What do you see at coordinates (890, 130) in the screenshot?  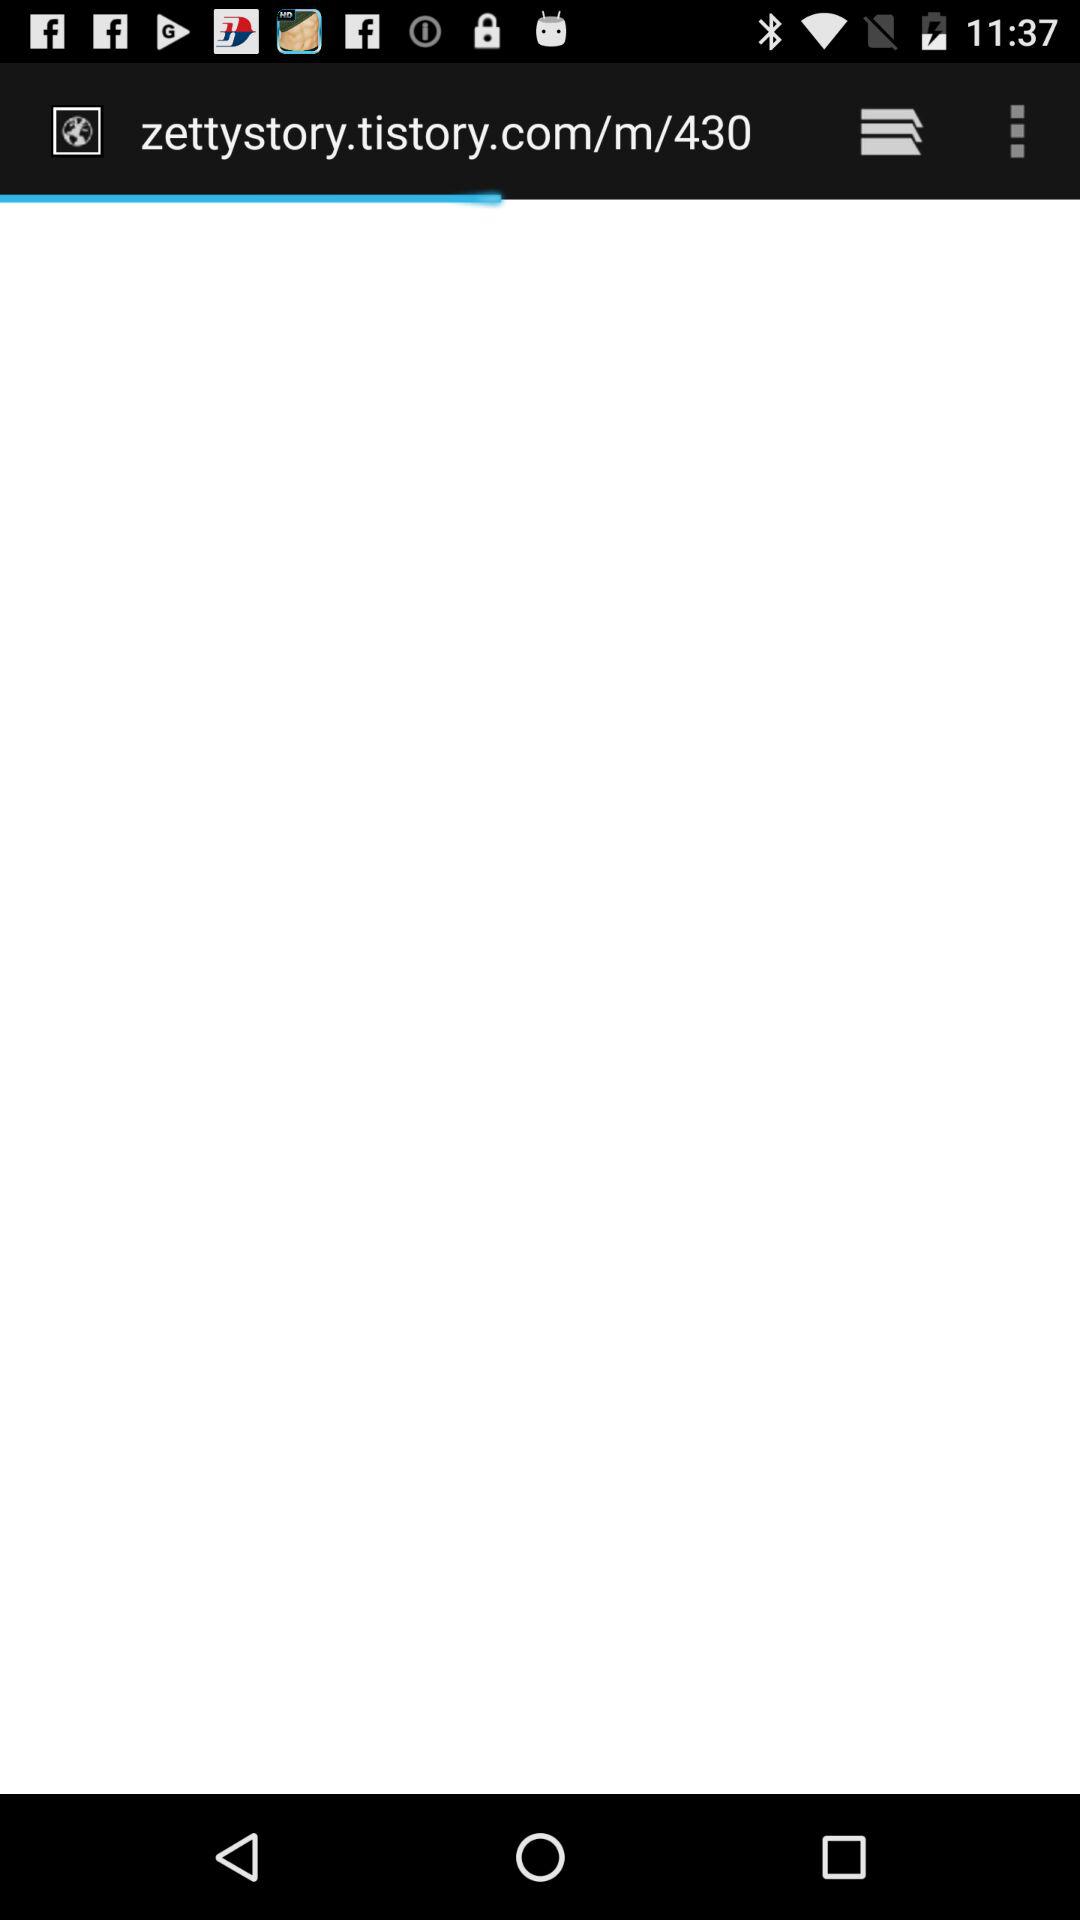 I see `turn on item to the right of the zettystory tistory com` at bounding box center [890, 130].